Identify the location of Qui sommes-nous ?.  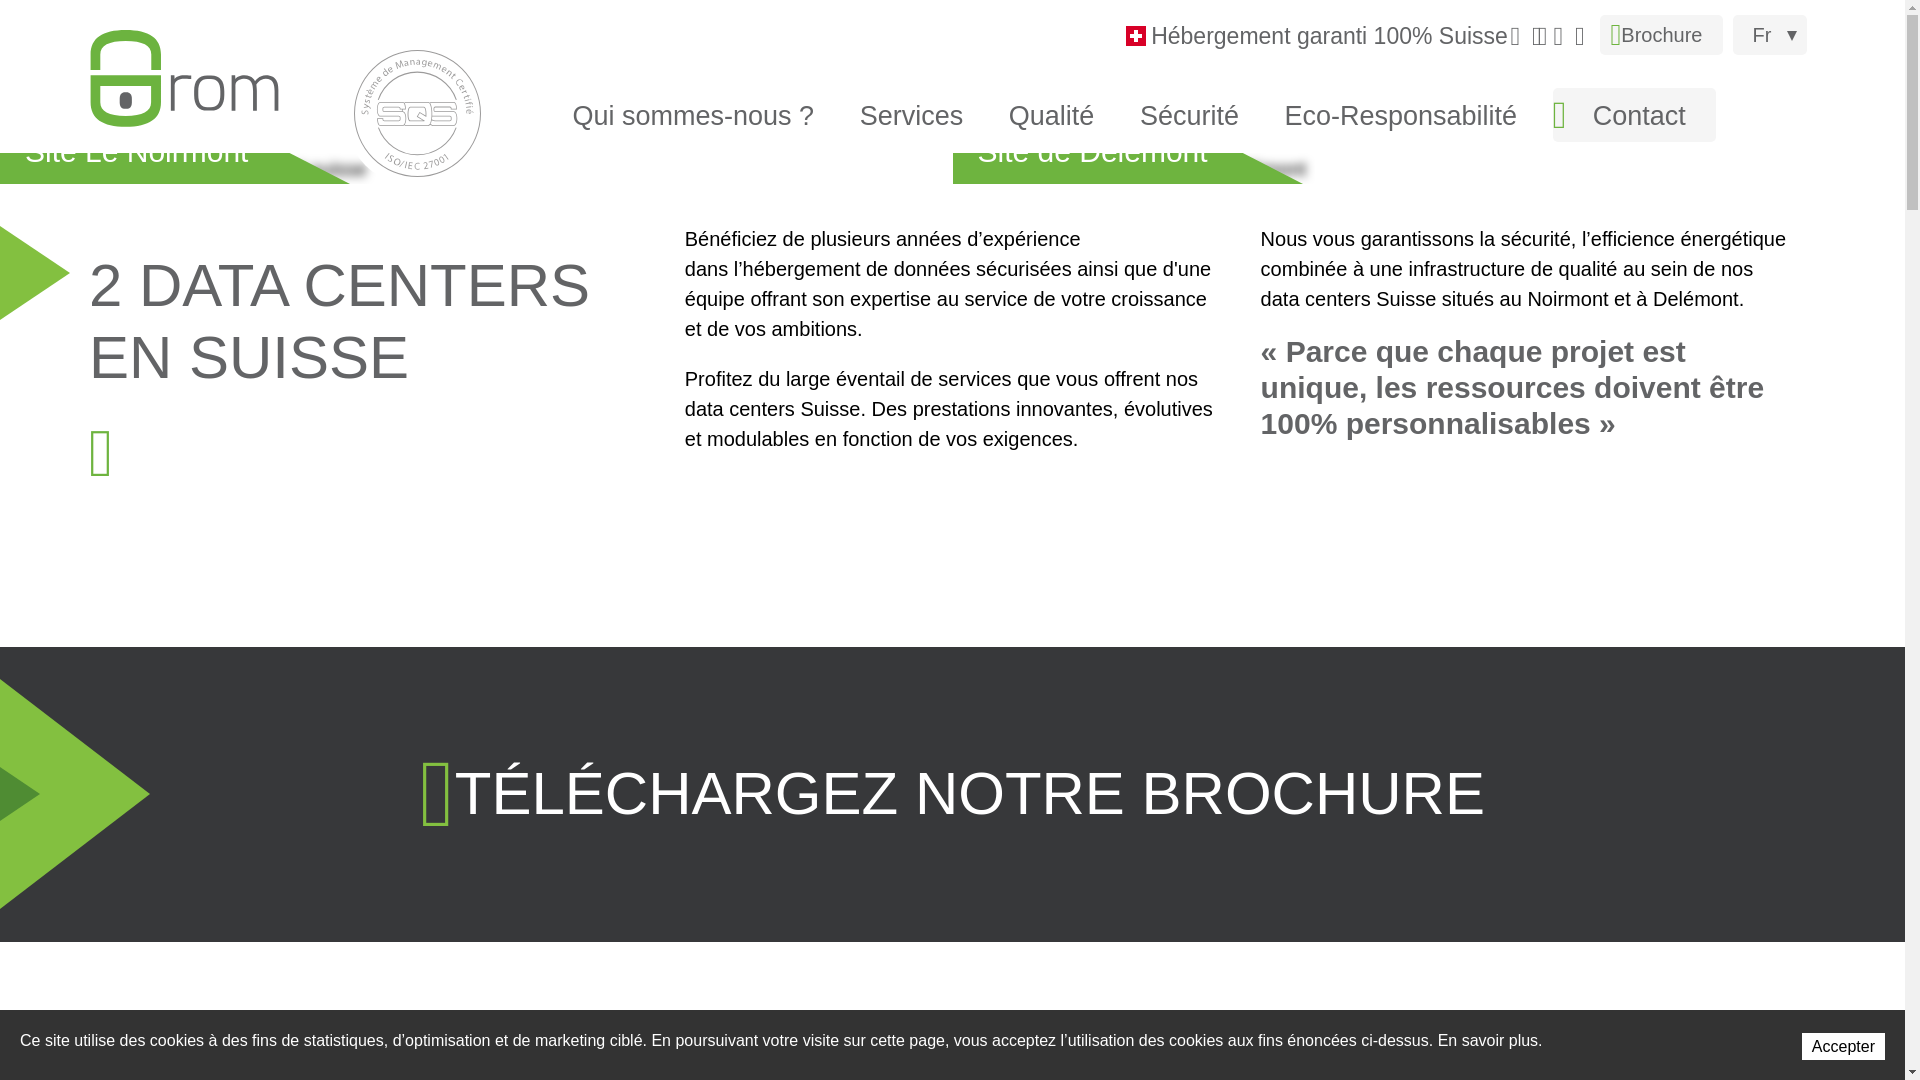
(703, 115).